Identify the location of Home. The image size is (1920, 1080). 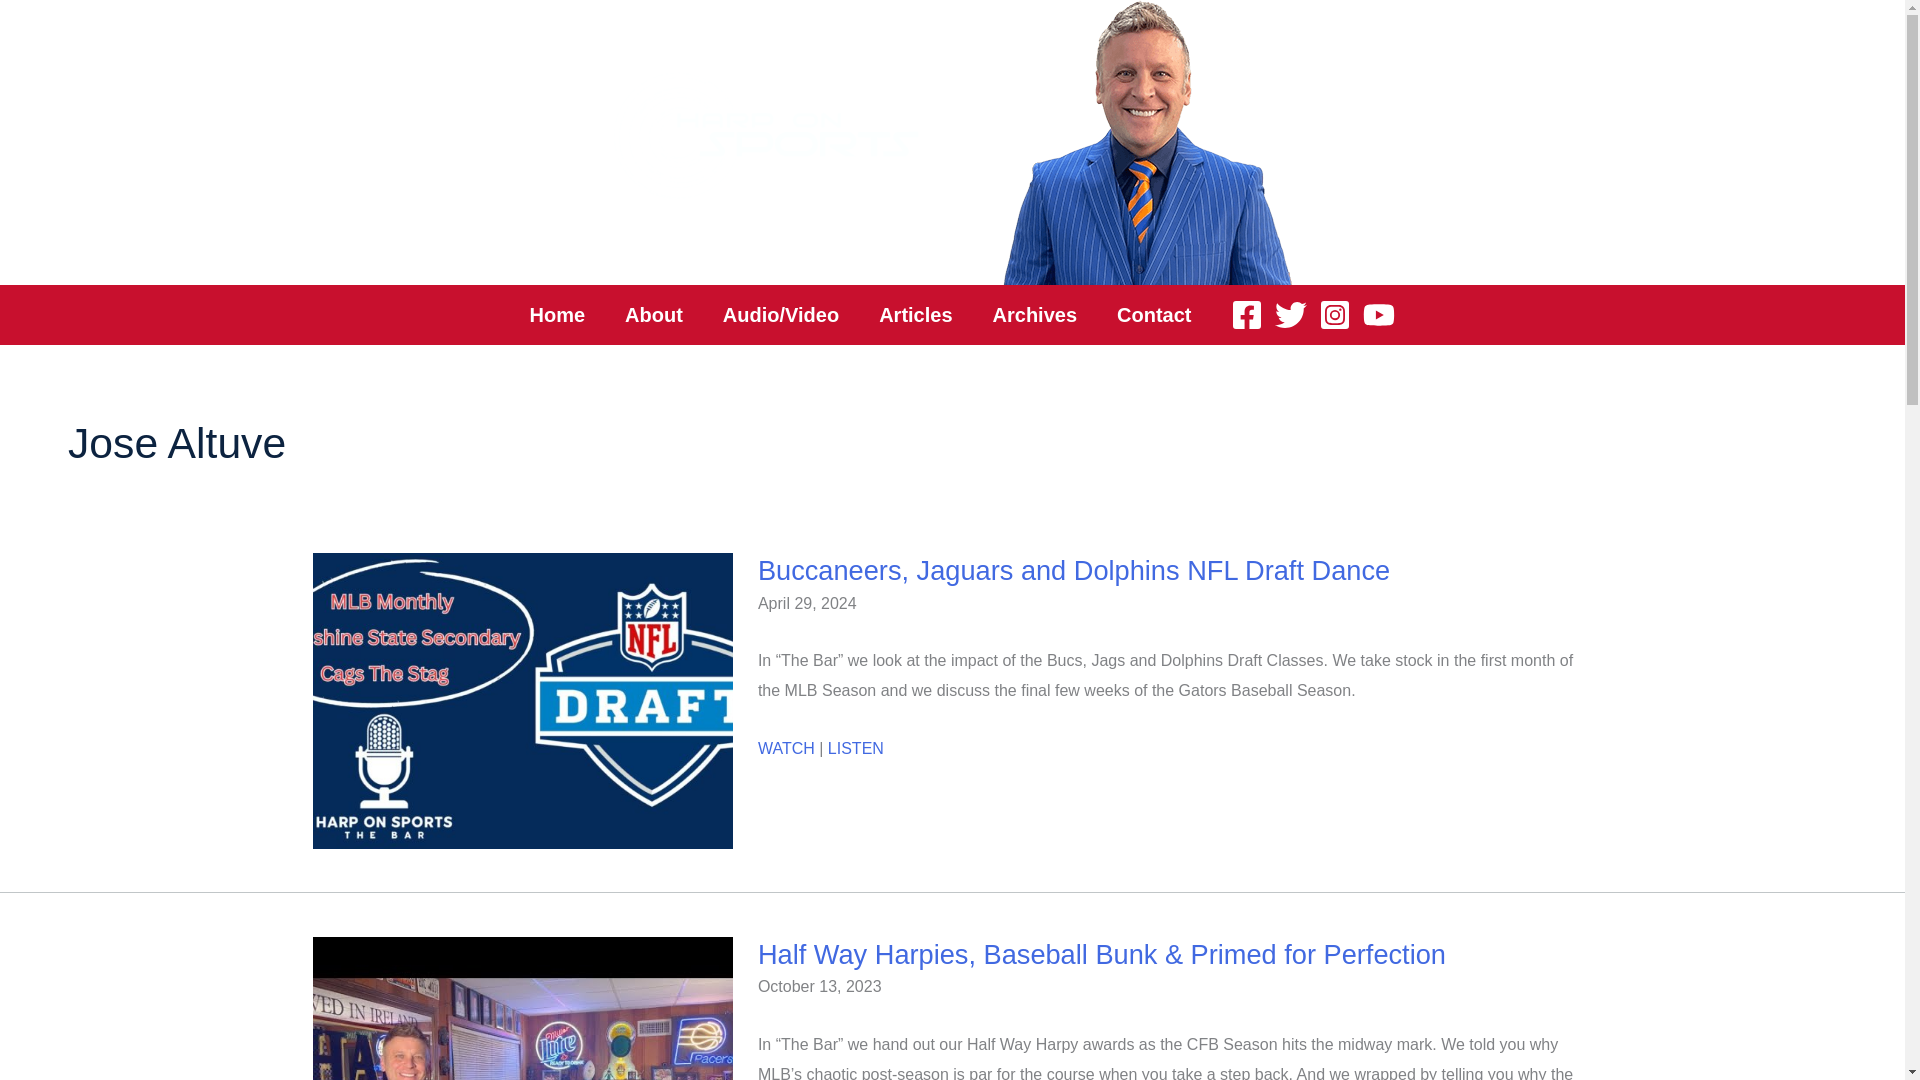
(558, 314).